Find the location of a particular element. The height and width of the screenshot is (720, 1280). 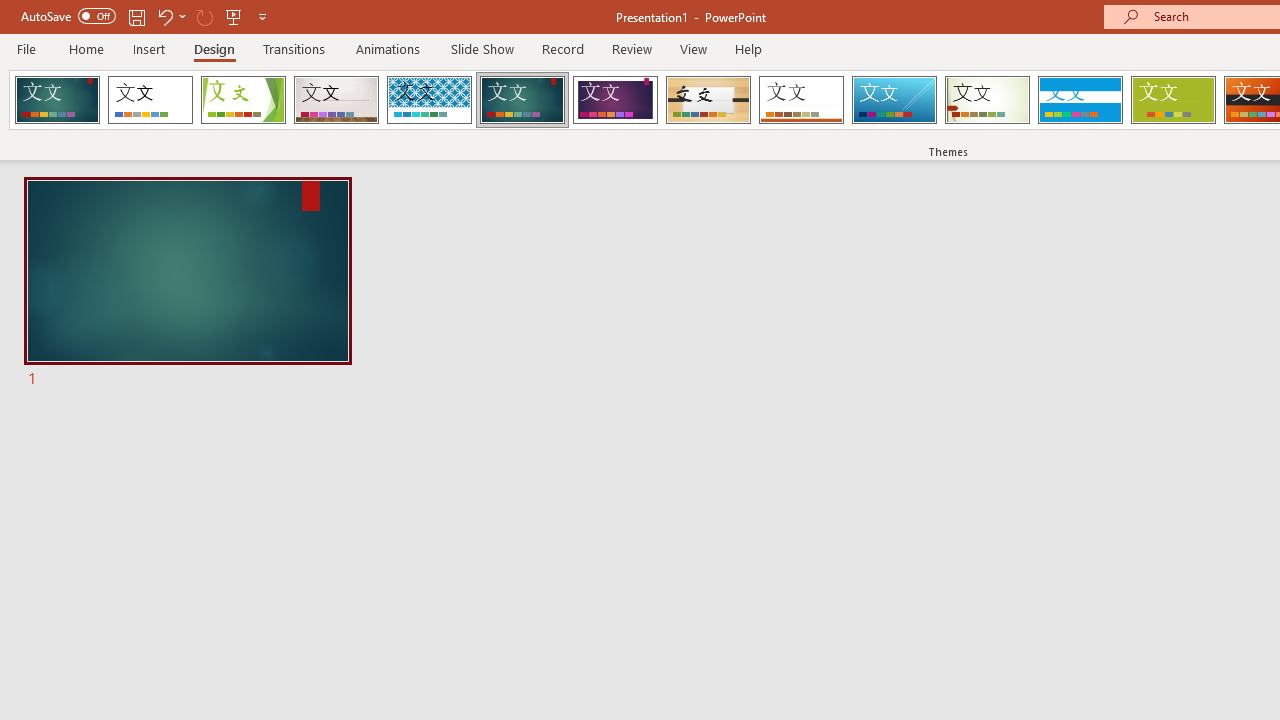

Organic Loading Preview... is located at coordinates (708, 100).